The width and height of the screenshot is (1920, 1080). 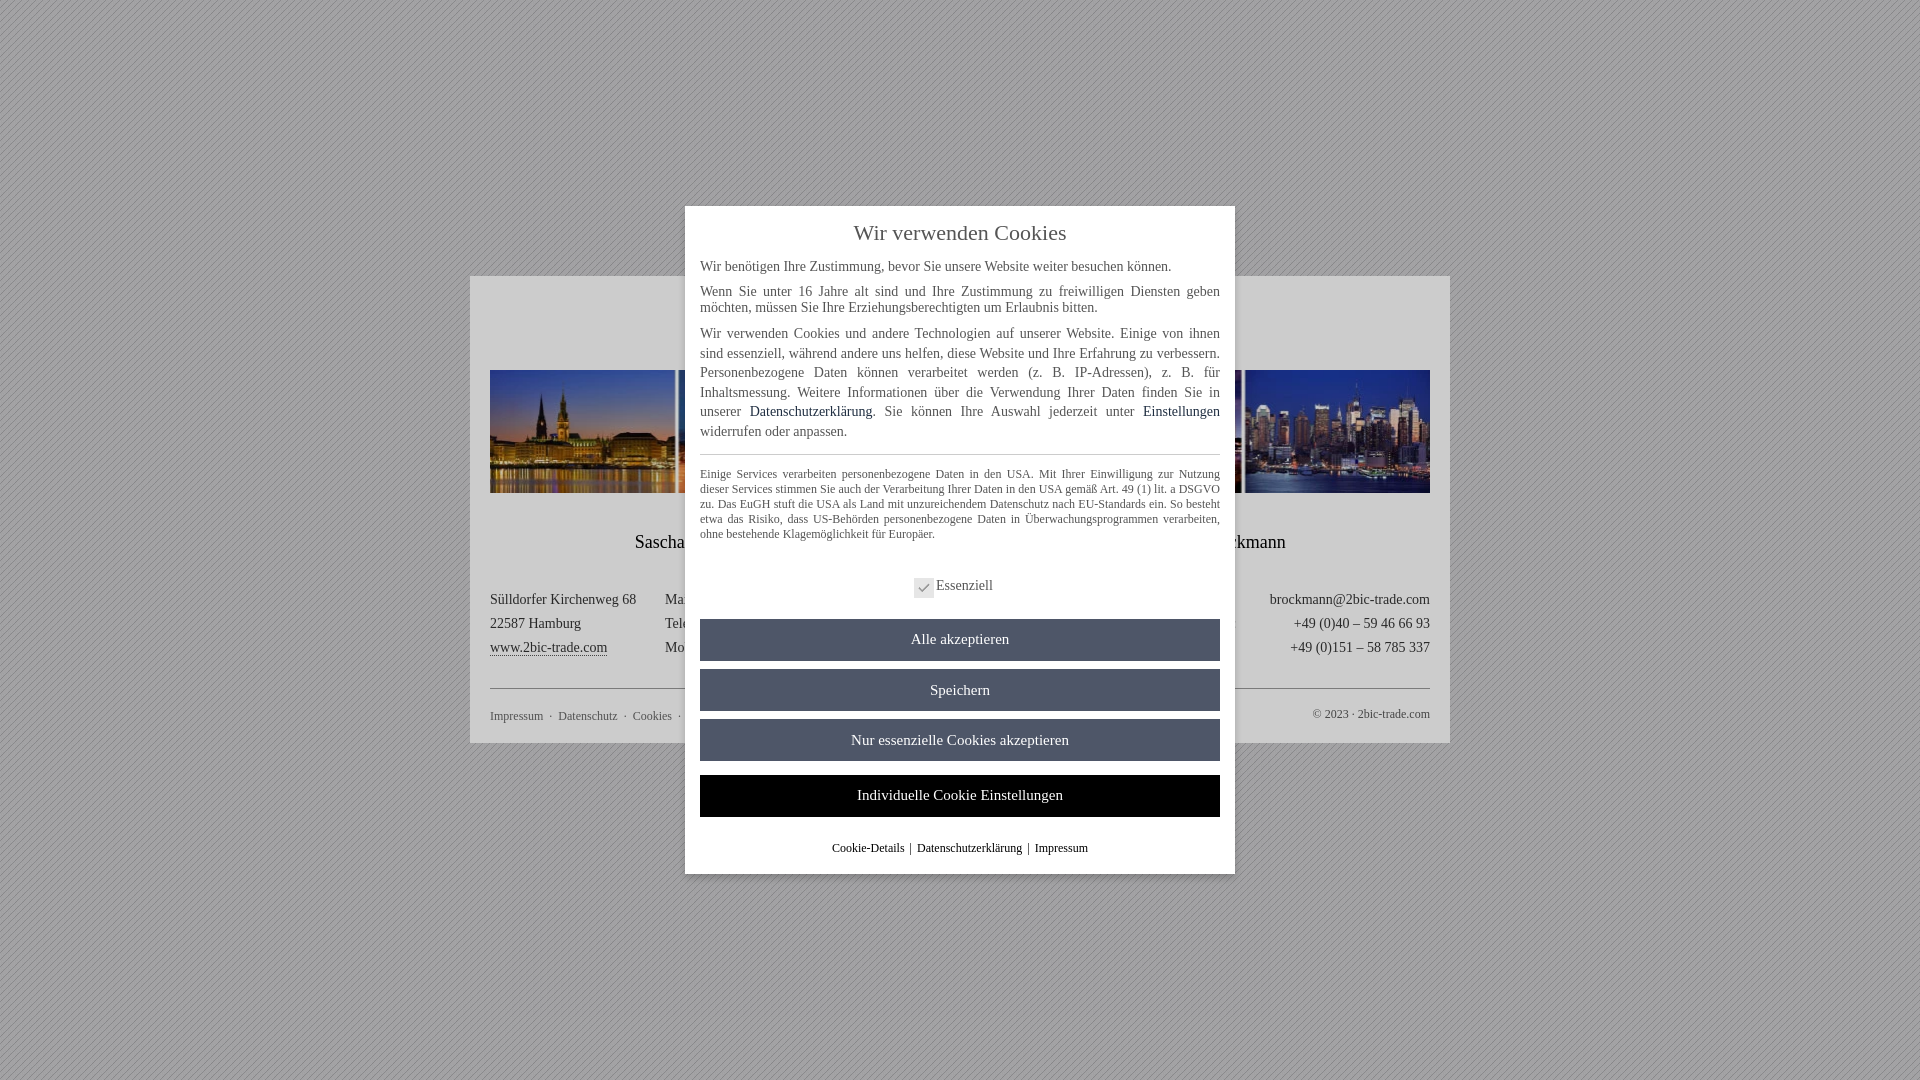 I want to click on Alle akzeptieren, so click(x=960, y=640).